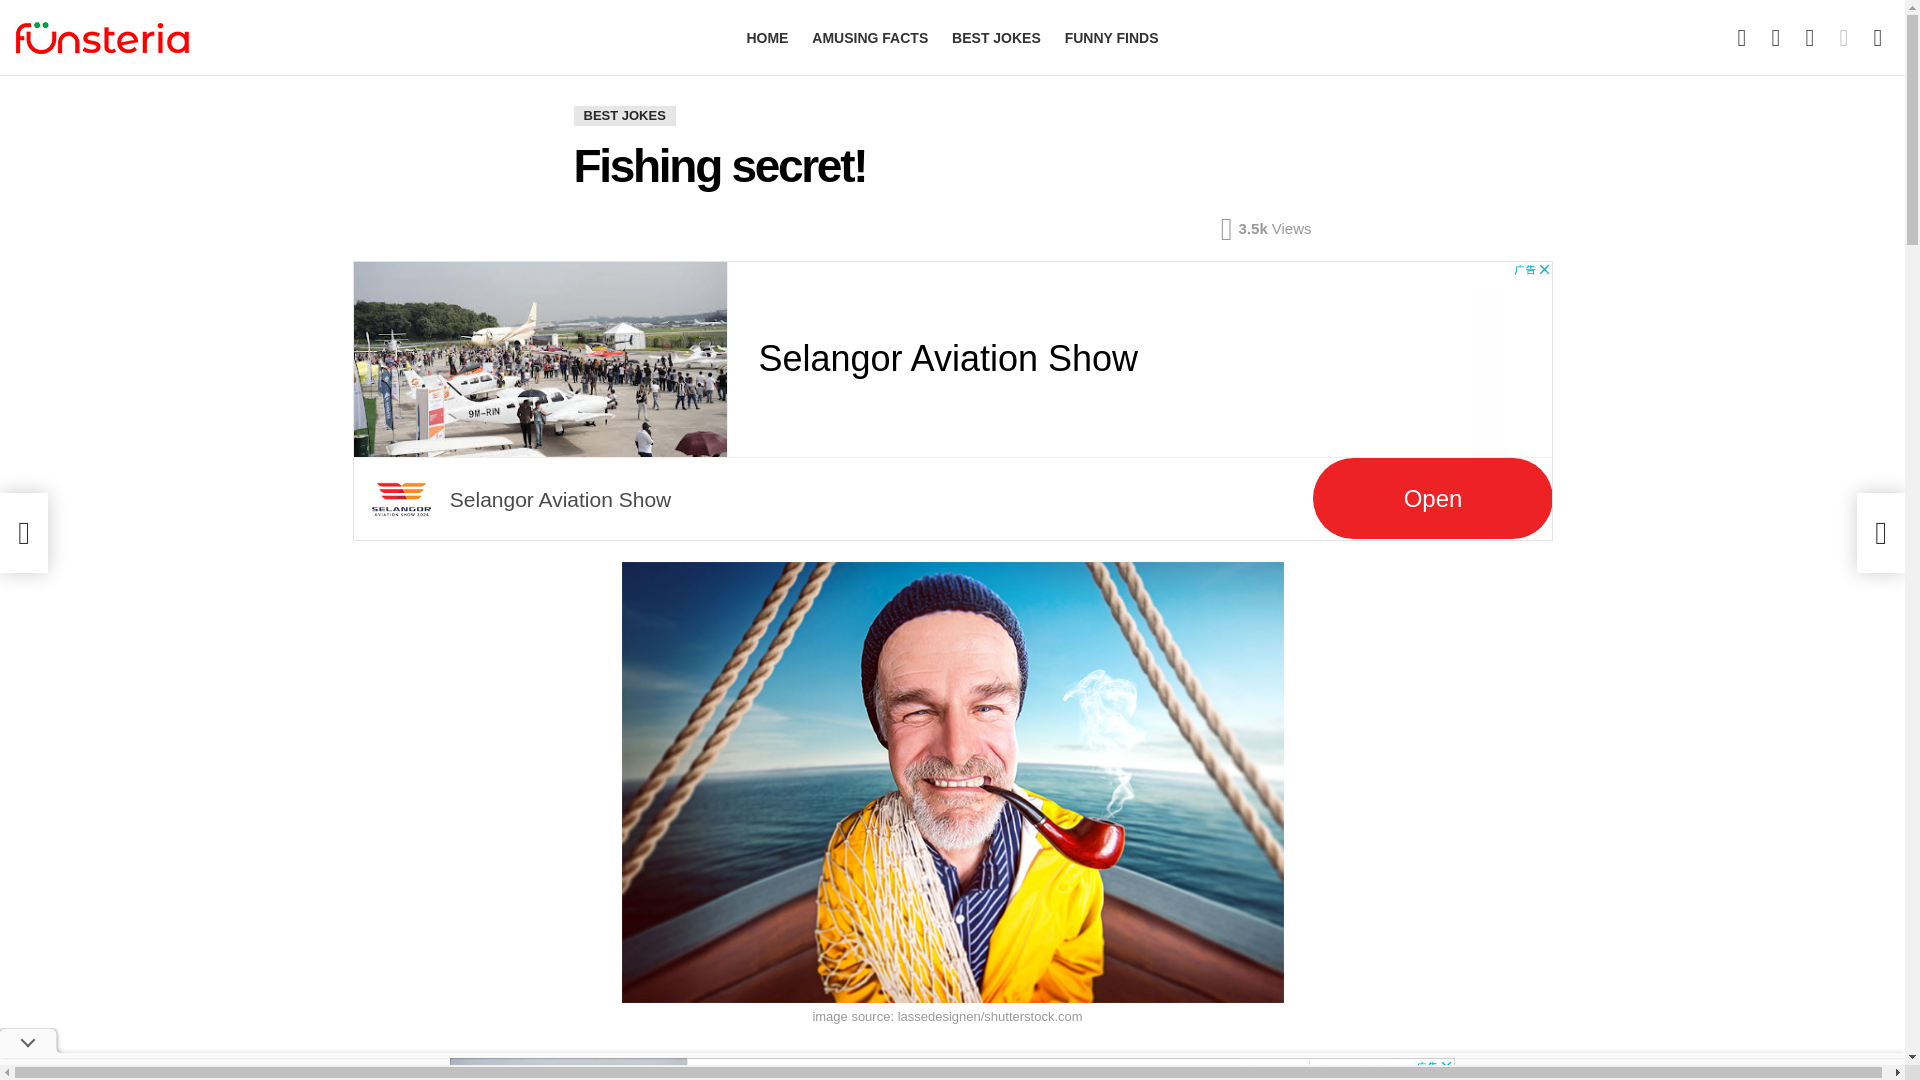  I want to click on BEST JOKES, so click(624, 116).